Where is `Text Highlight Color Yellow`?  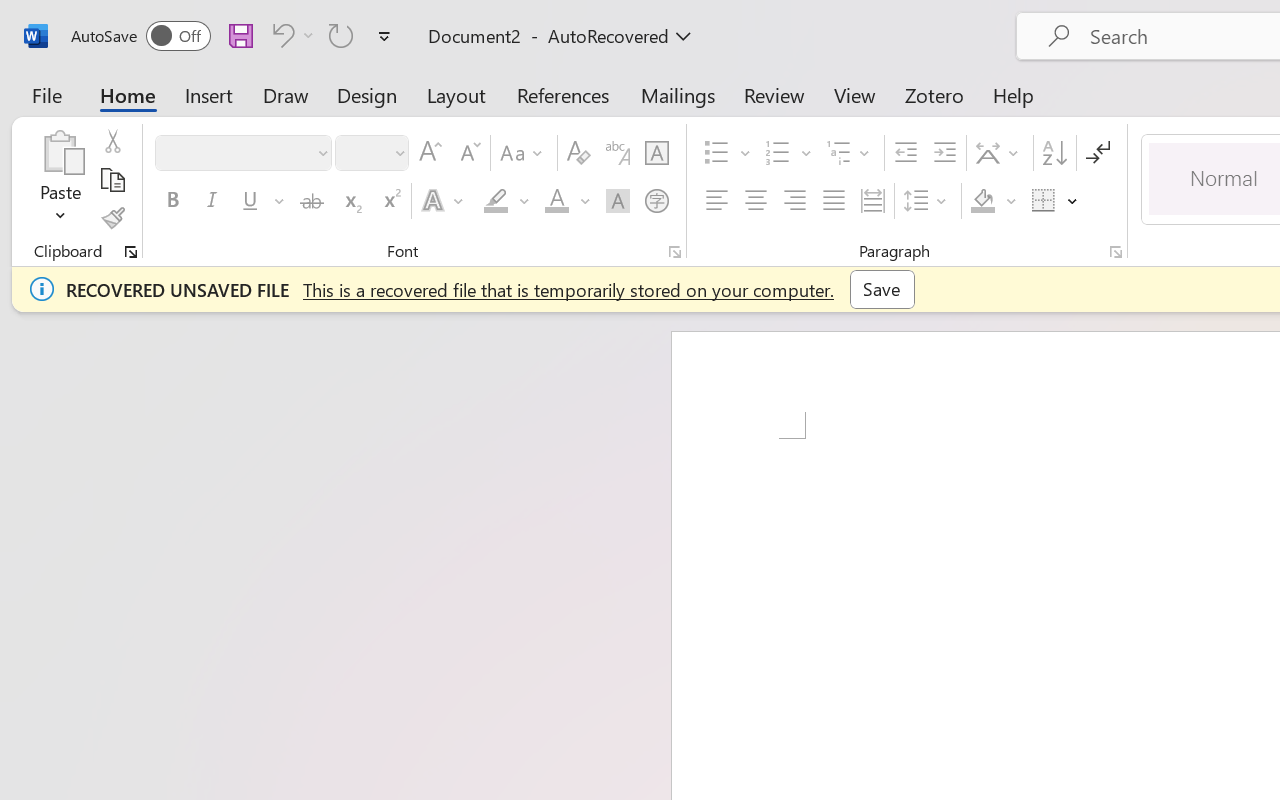 Text Highlight Color Yellow is located at coordinates (496, 201).